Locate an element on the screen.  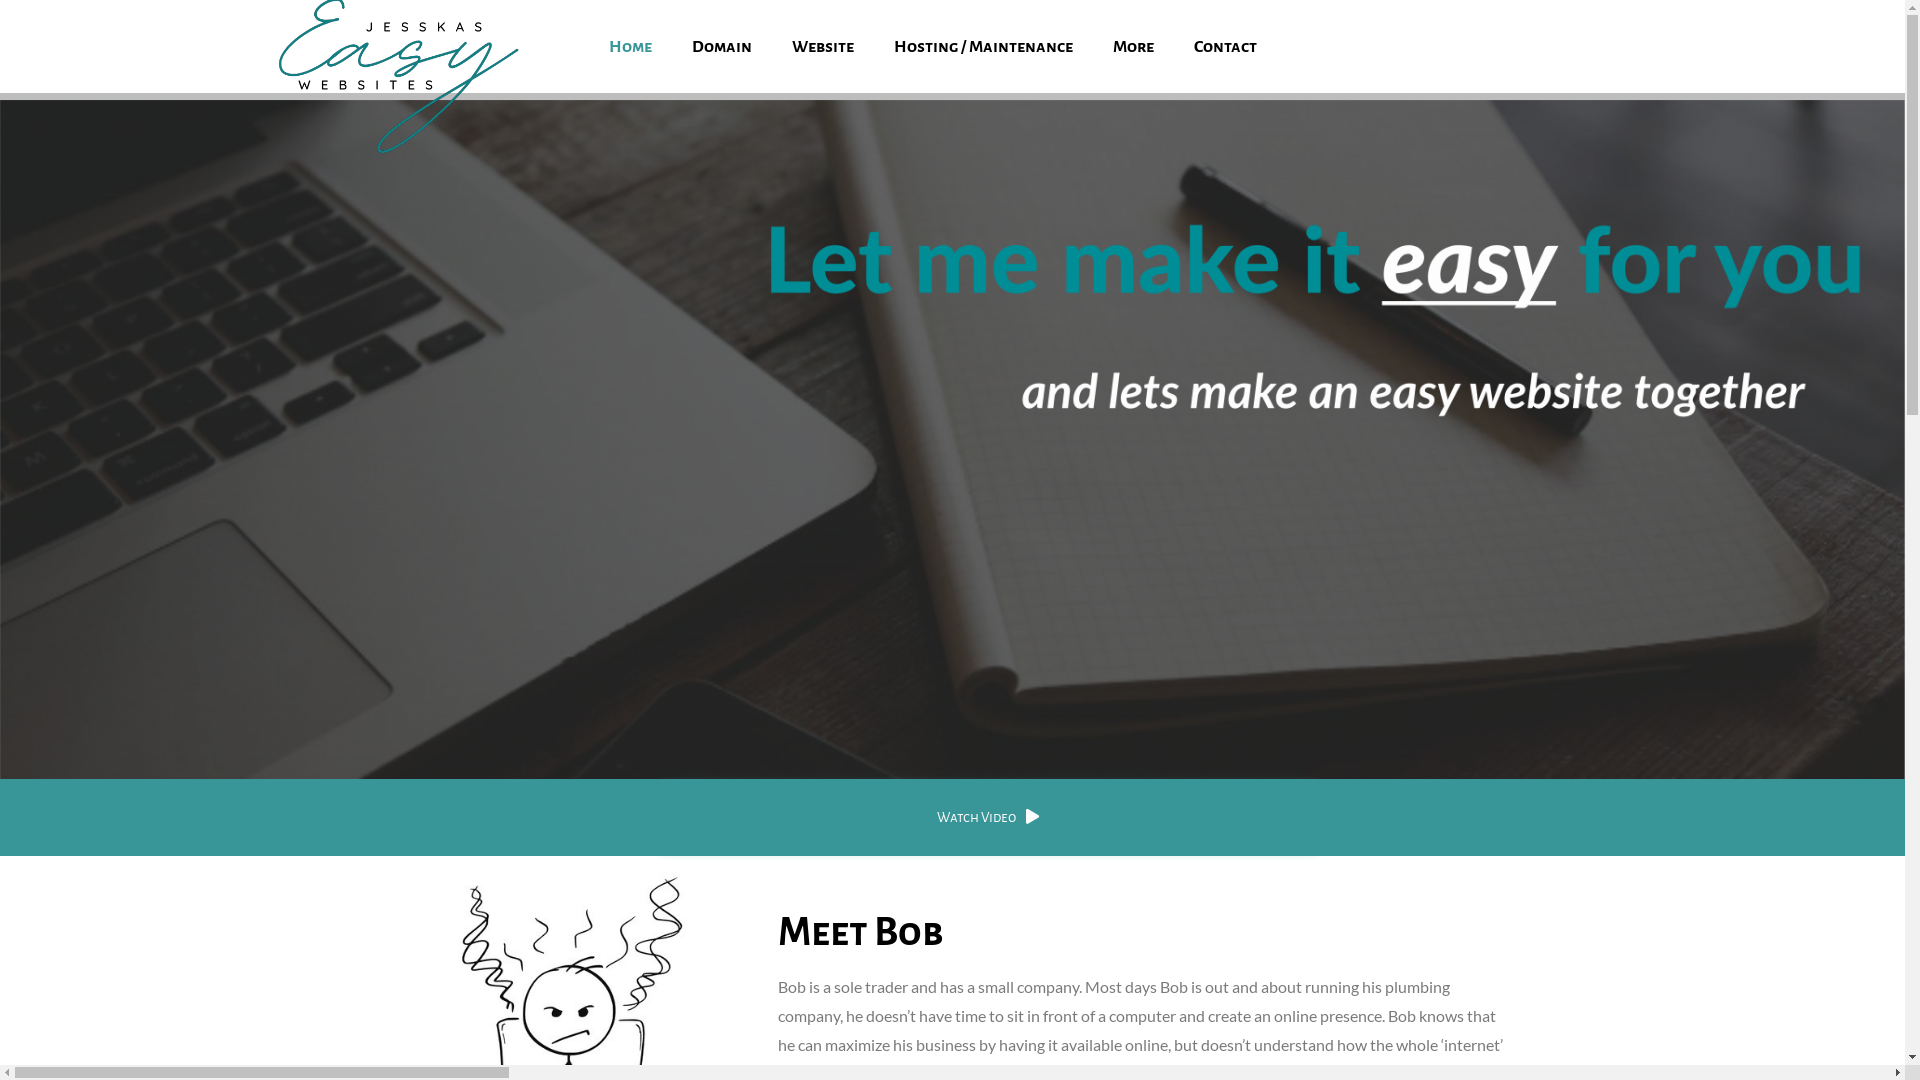
More is located at coordinates (1134, 47).